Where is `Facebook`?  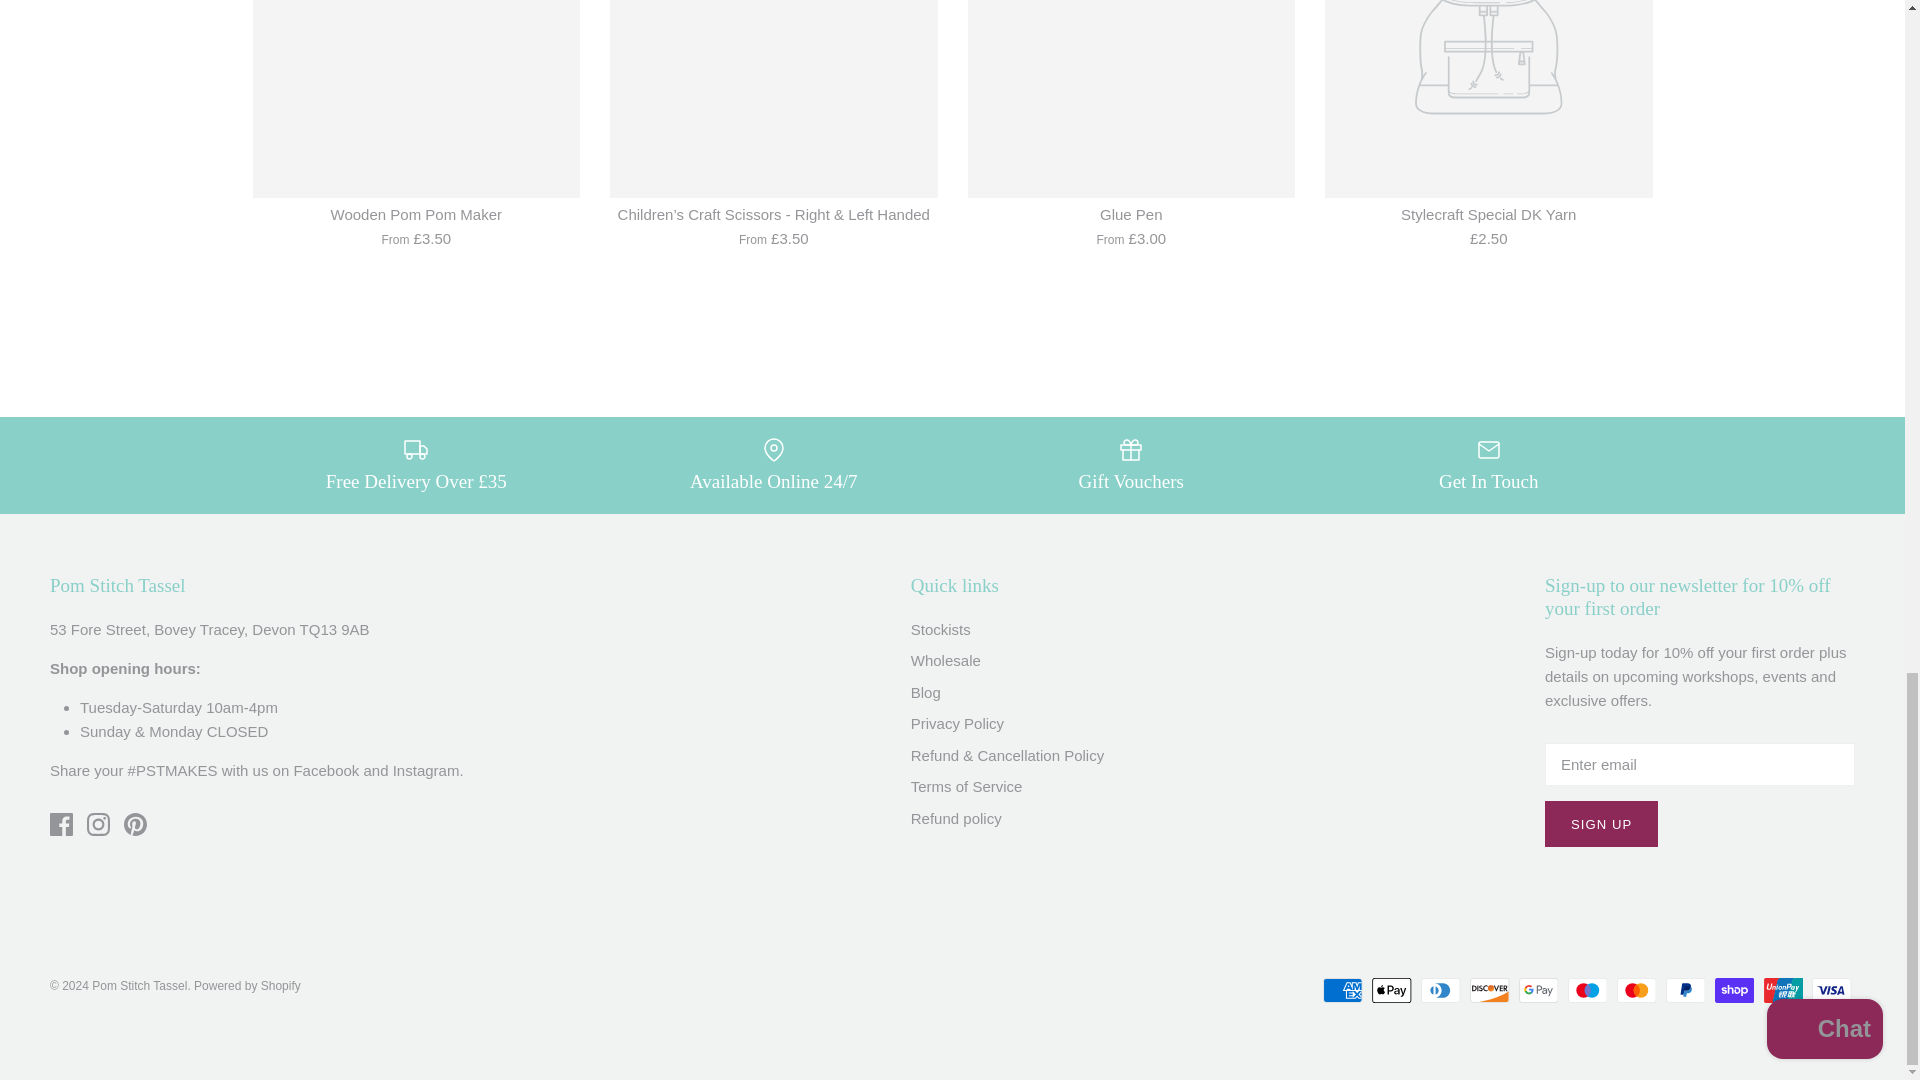
Facebook is located at coordinates (60, 824).